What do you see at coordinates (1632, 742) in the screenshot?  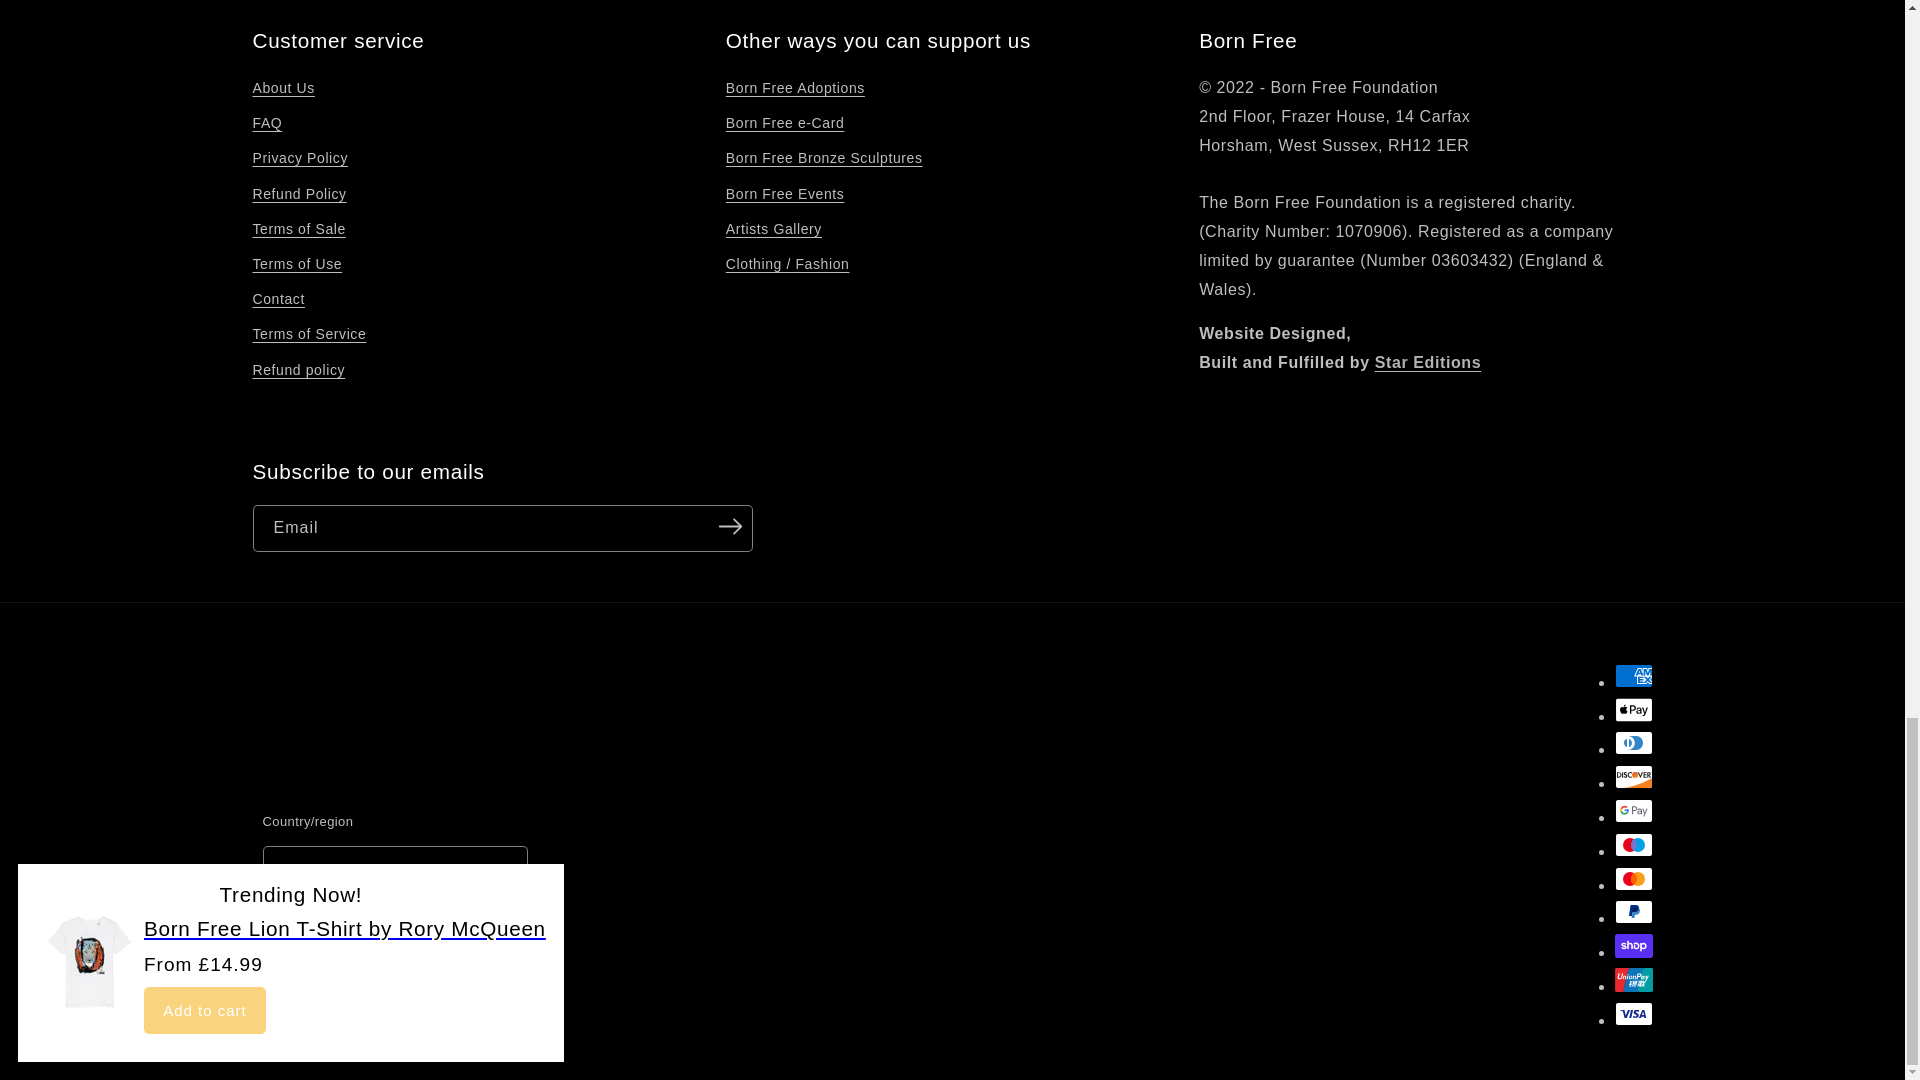 I see `Diners Club` at bounding box center [1632, 742].